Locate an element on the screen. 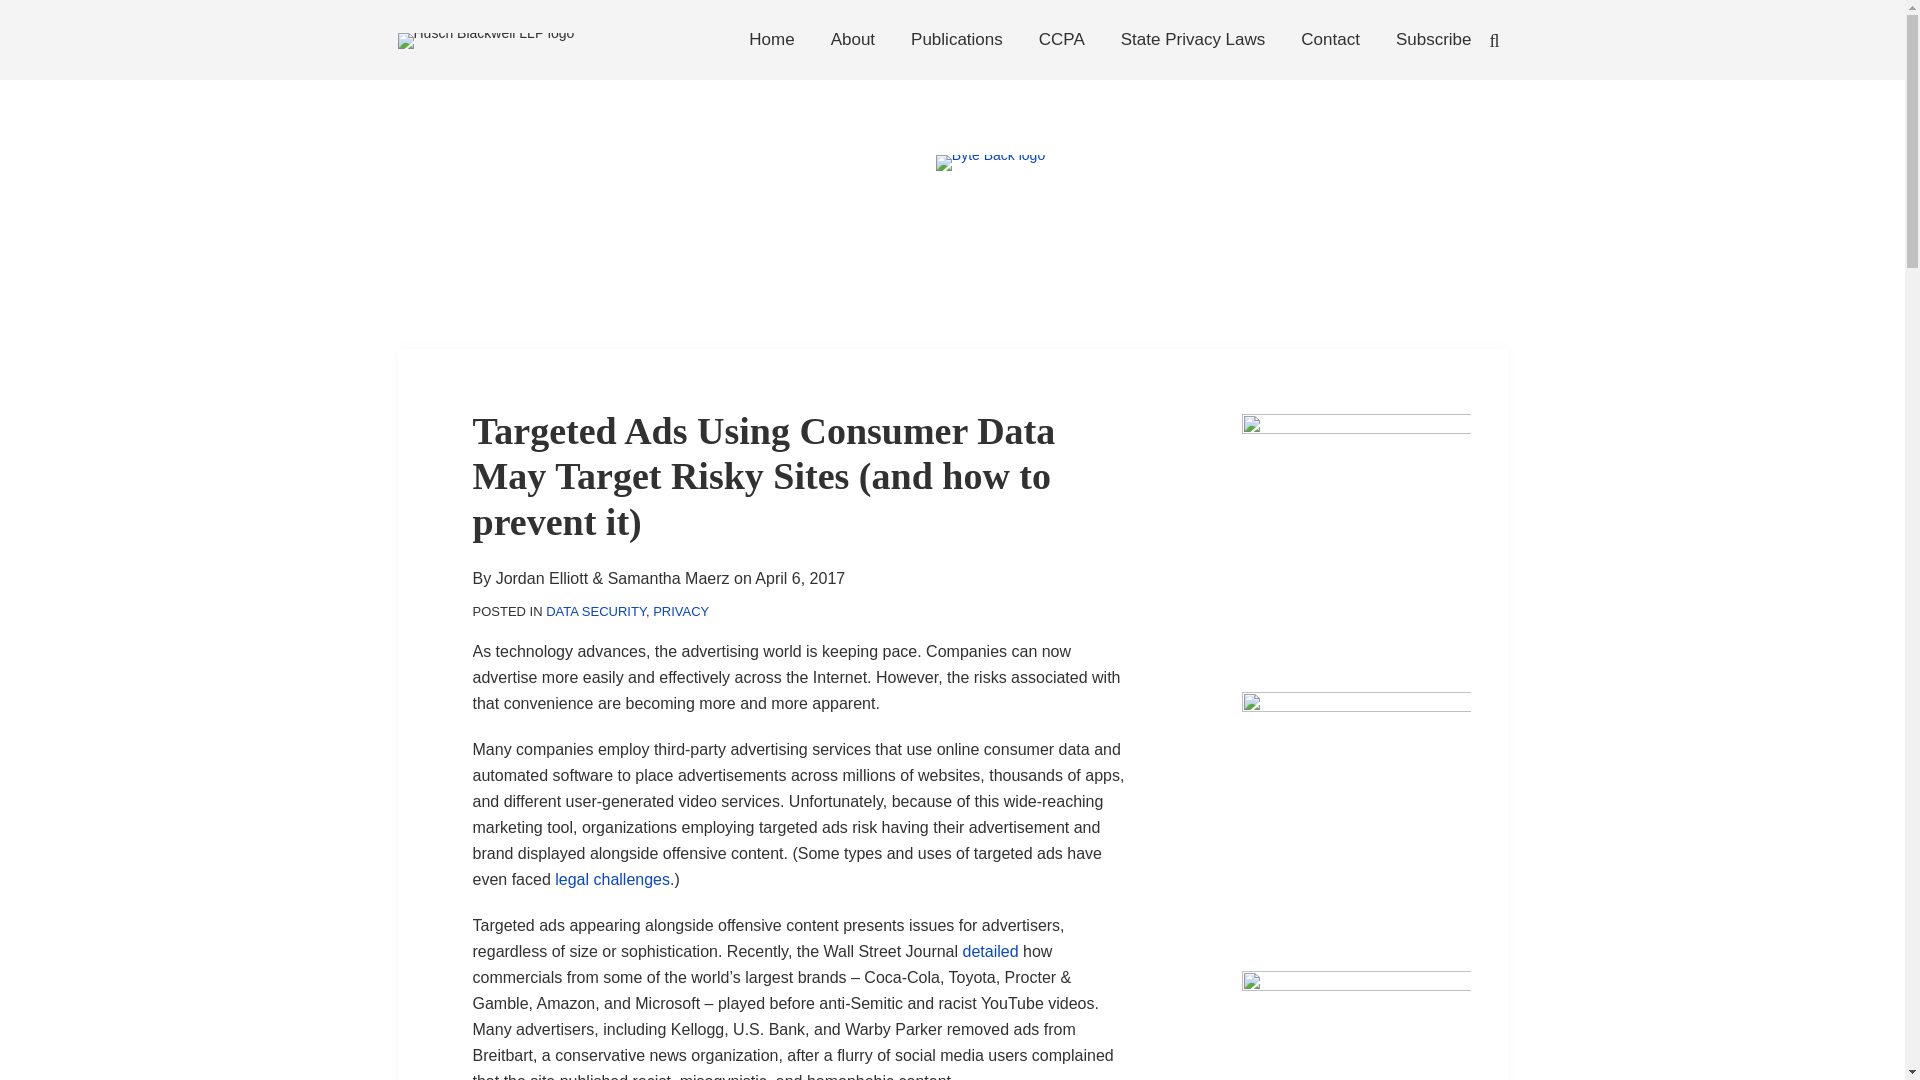  DATA SECURITY is located at coordinates (595, 610).